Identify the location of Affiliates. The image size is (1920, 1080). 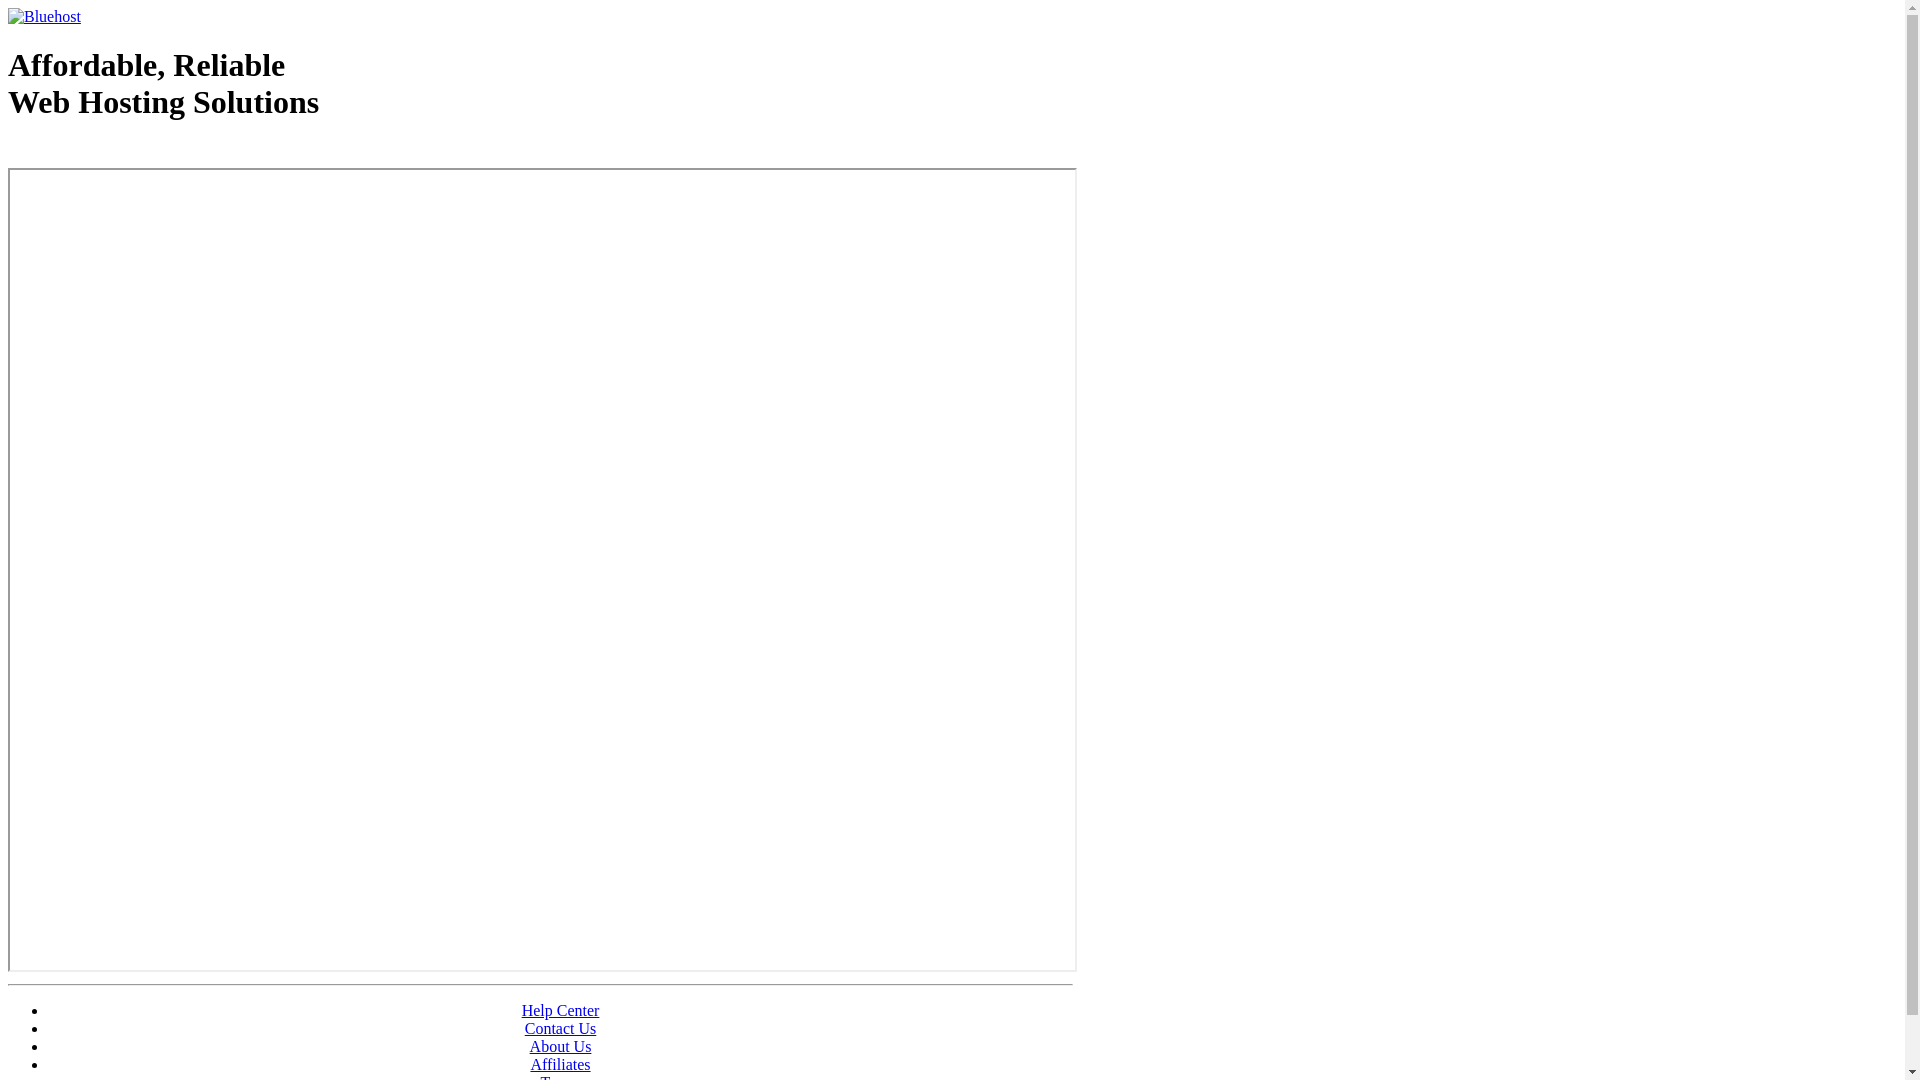
(560, 1064).